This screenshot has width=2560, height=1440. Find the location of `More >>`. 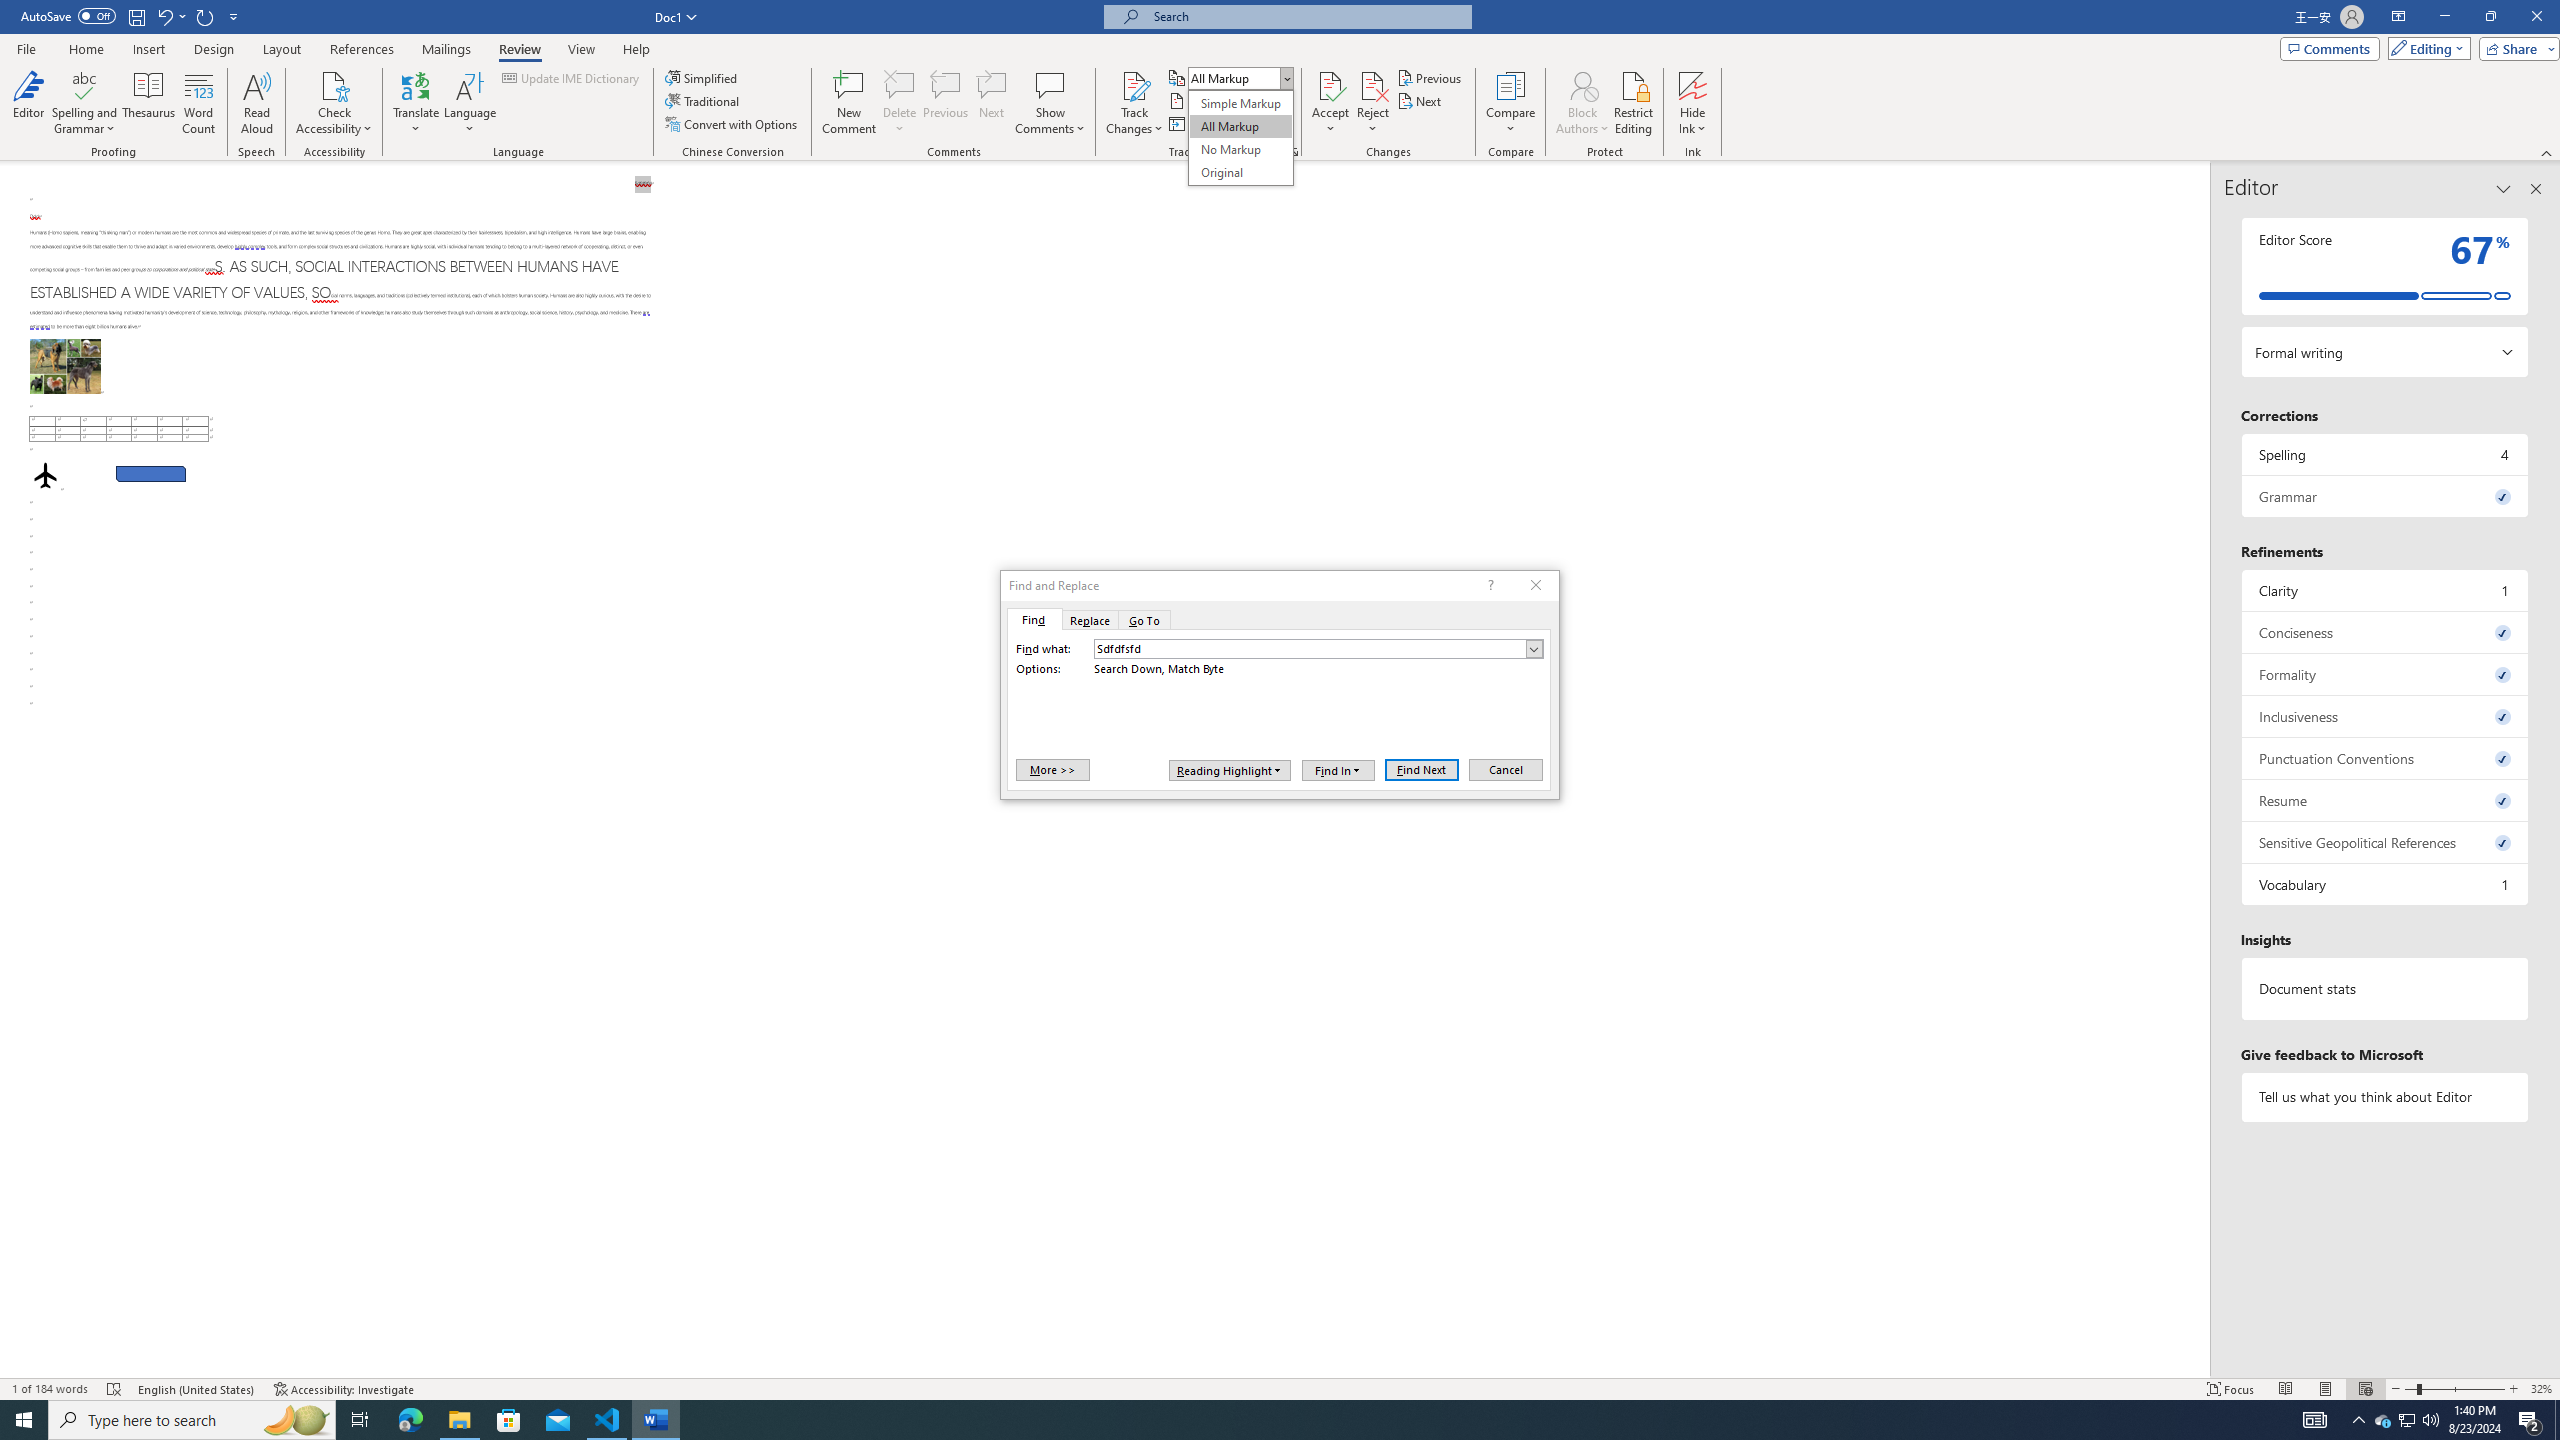

More >> is located at coordinates (1052, 769).